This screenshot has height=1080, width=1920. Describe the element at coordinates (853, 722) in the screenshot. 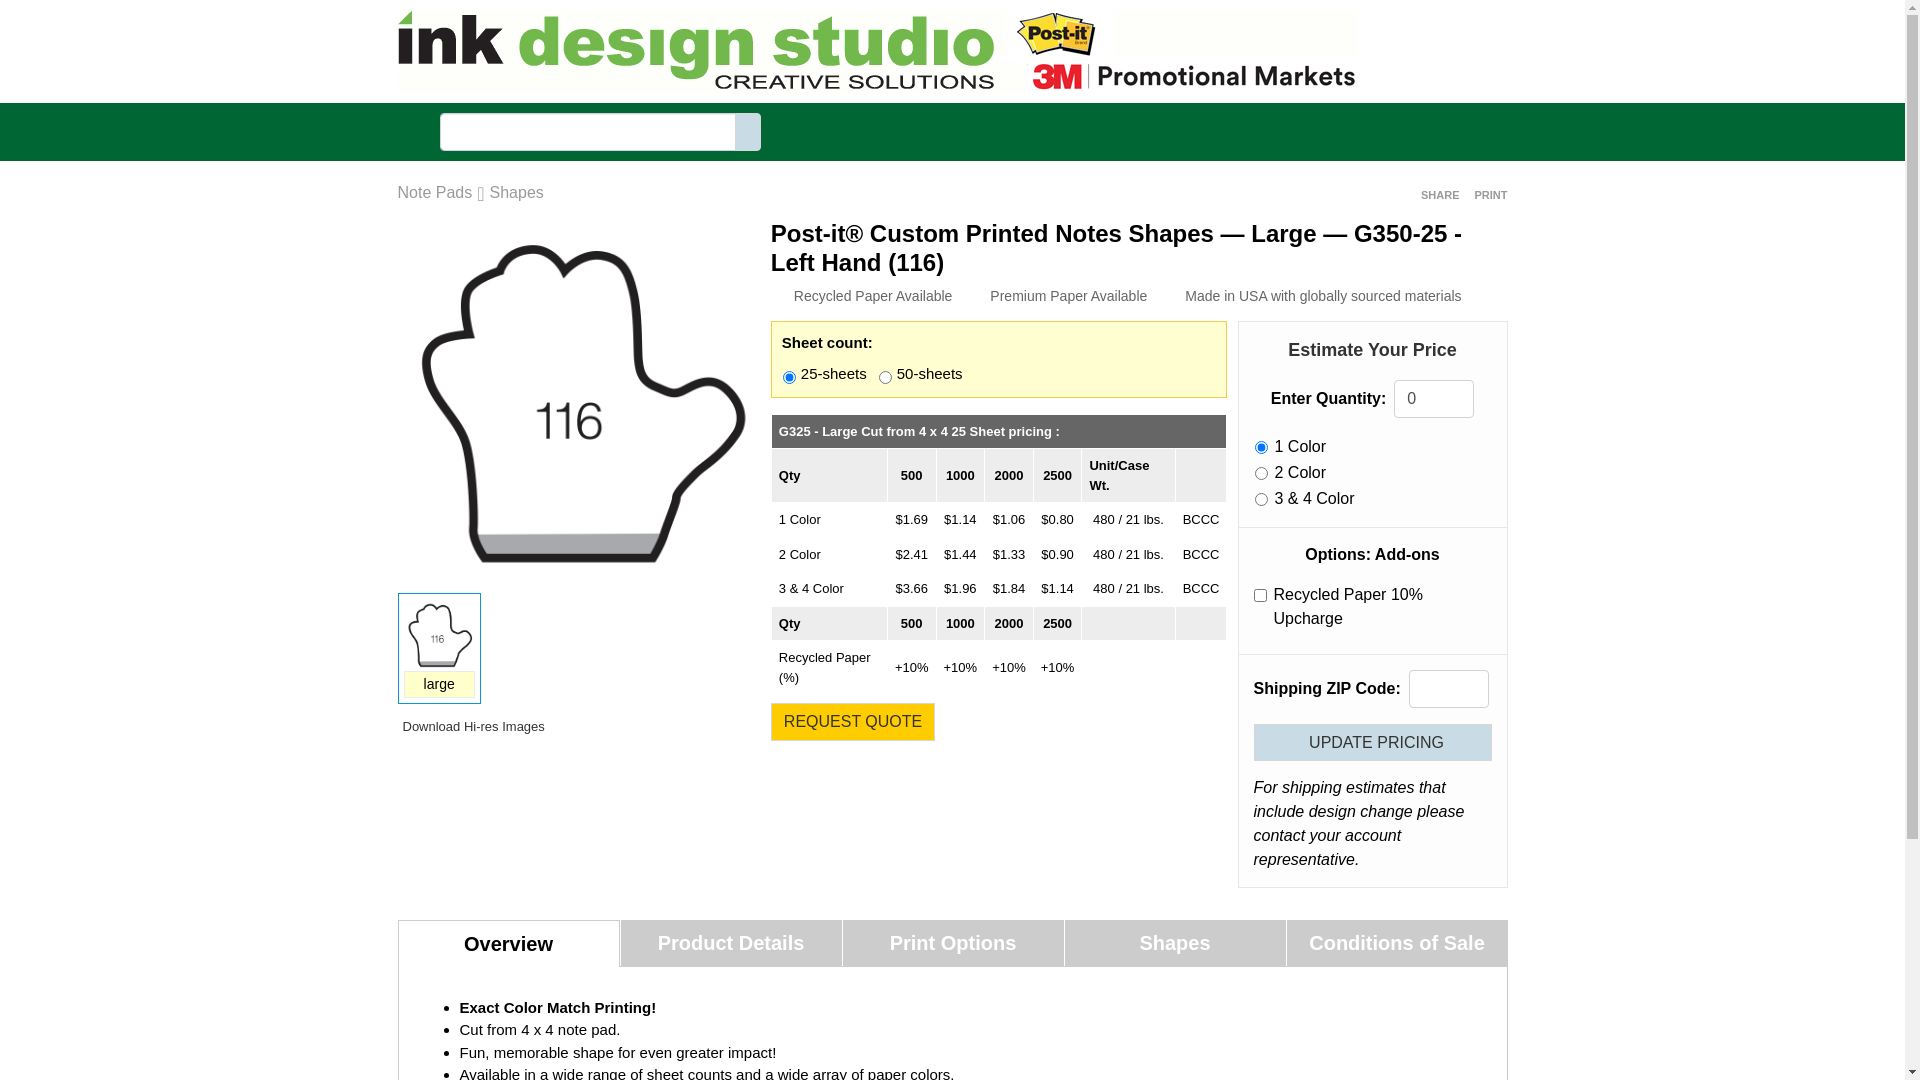

I see `REQUEST QUOTE` at that location.